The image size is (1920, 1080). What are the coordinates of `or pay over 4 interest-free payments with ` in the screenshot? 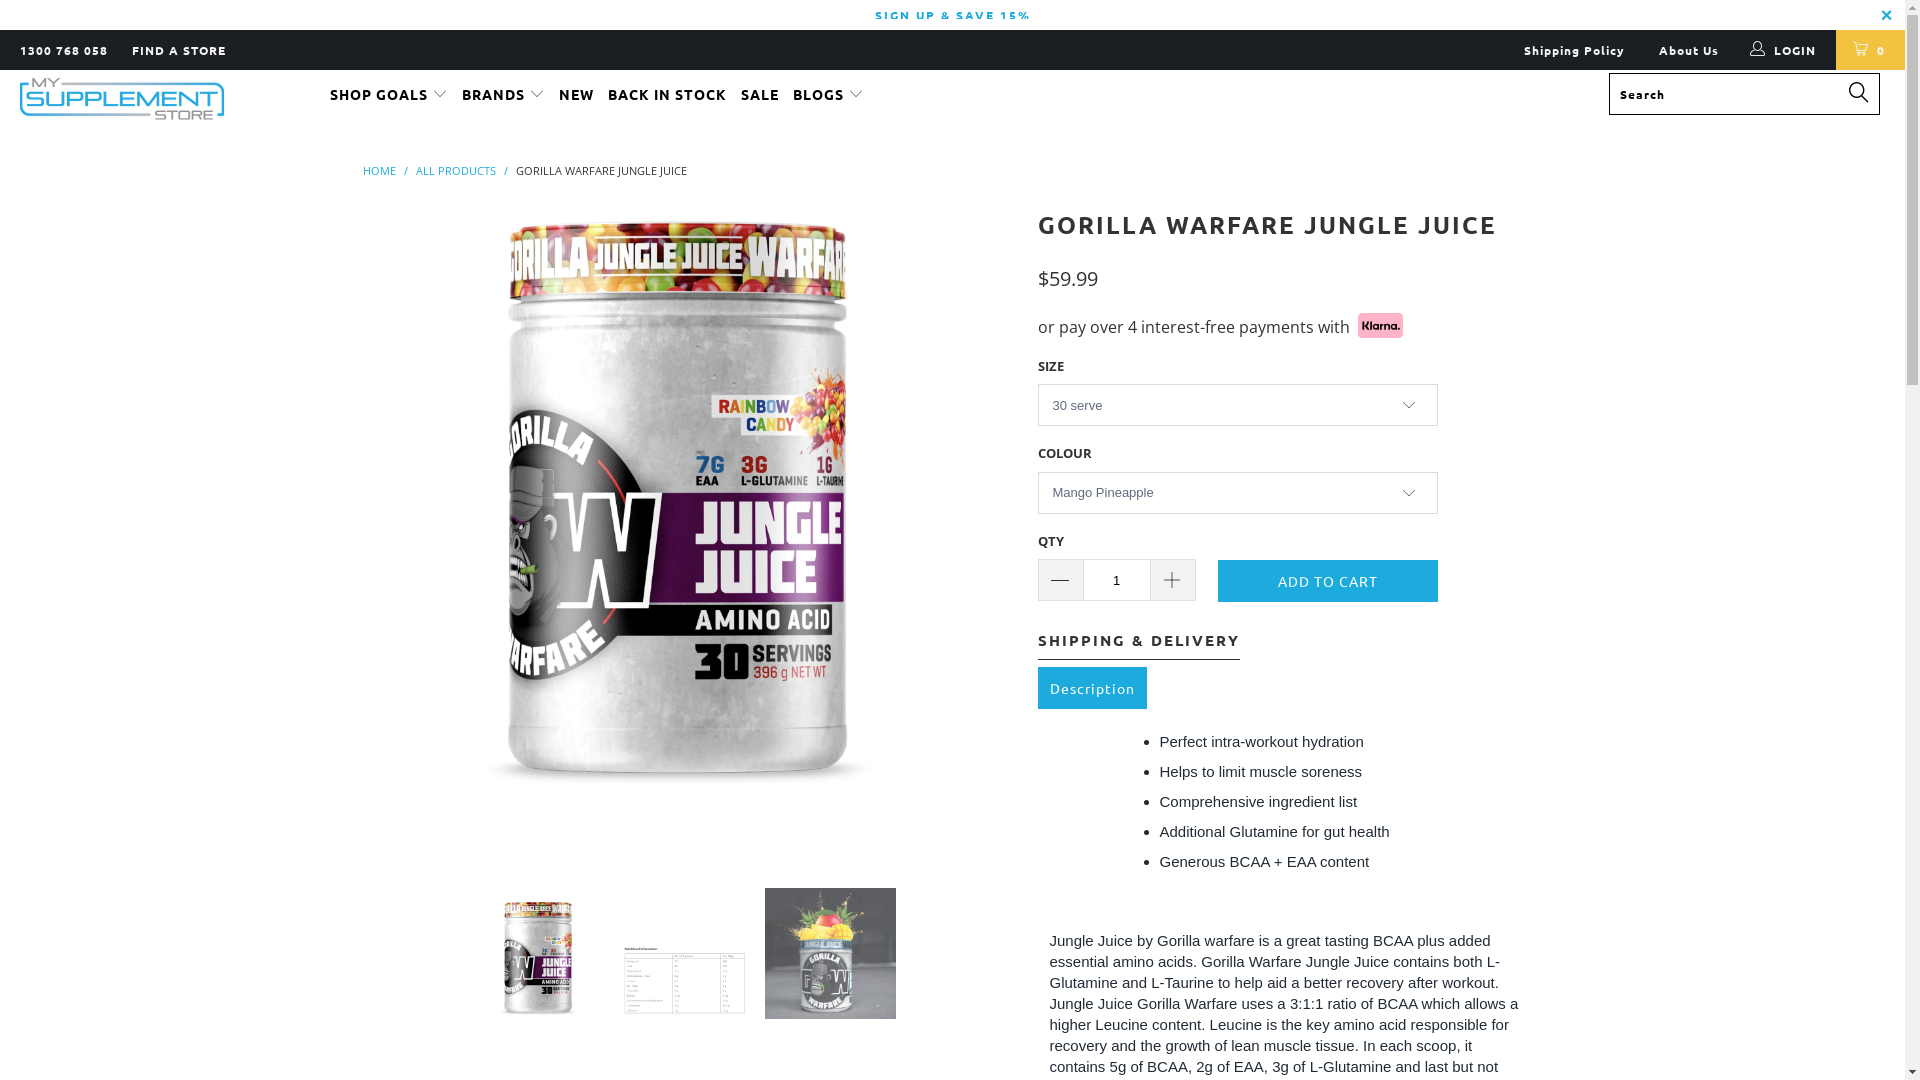 It's located at (1220, 324).